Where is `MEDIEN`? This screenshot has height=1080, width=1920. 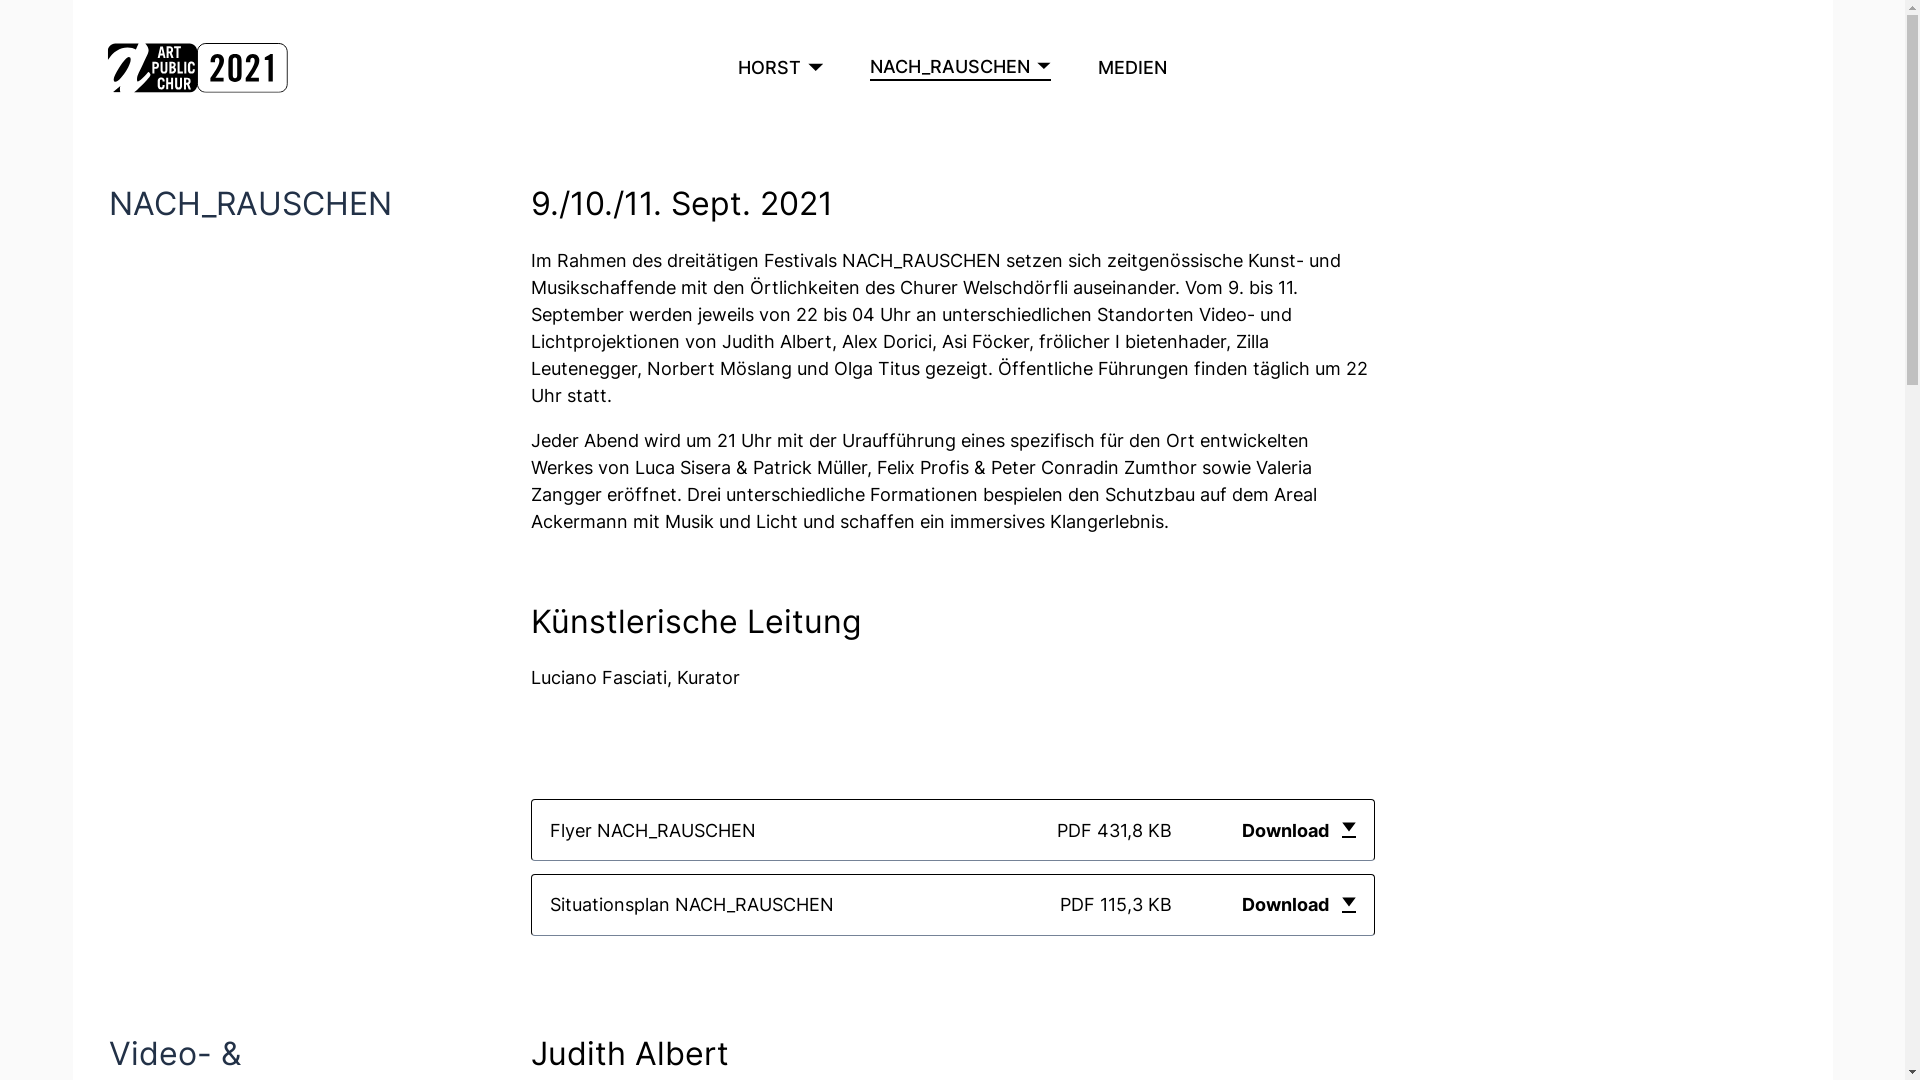
MEDIEN is located at coordinates (1132, 68).